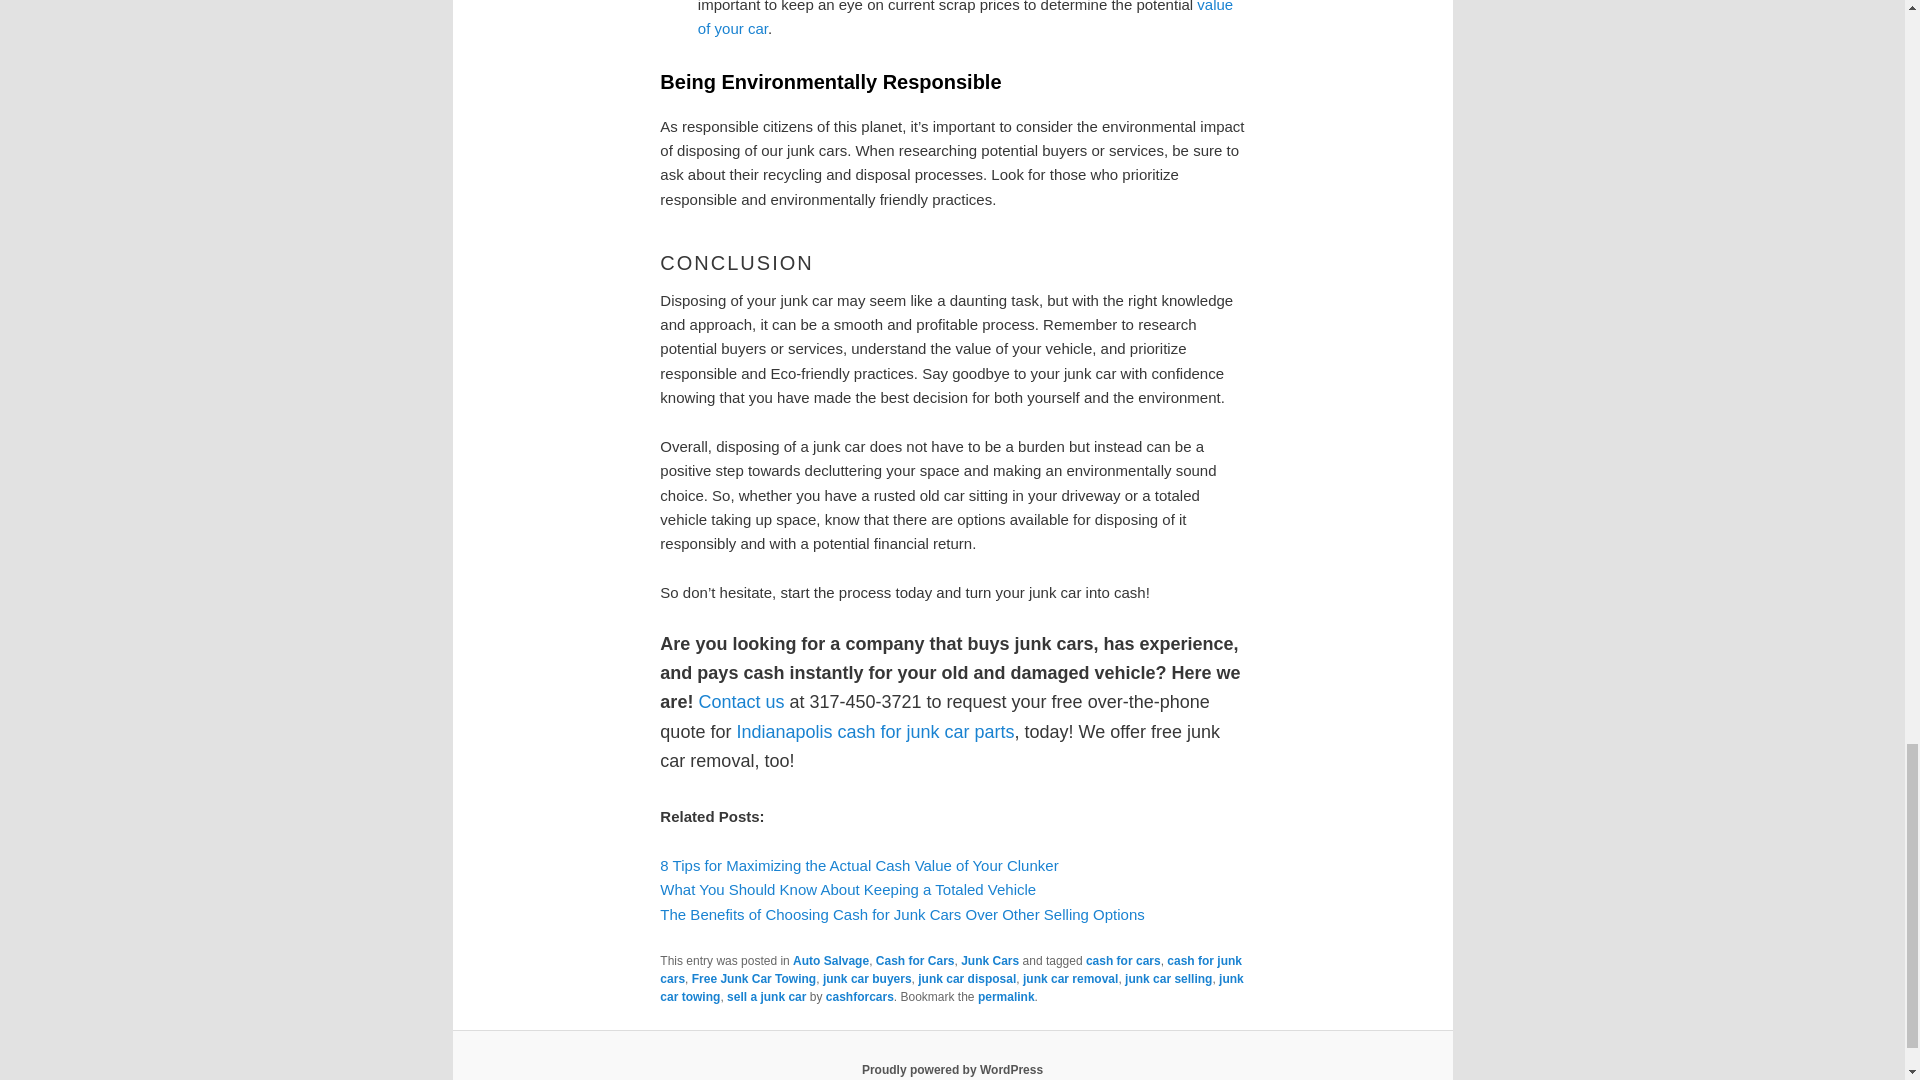 This screenshot has width=1920, height=1080. Describe the element at coordinates (990, 960) in the screenshot. I see `Junk Cars` at that location.